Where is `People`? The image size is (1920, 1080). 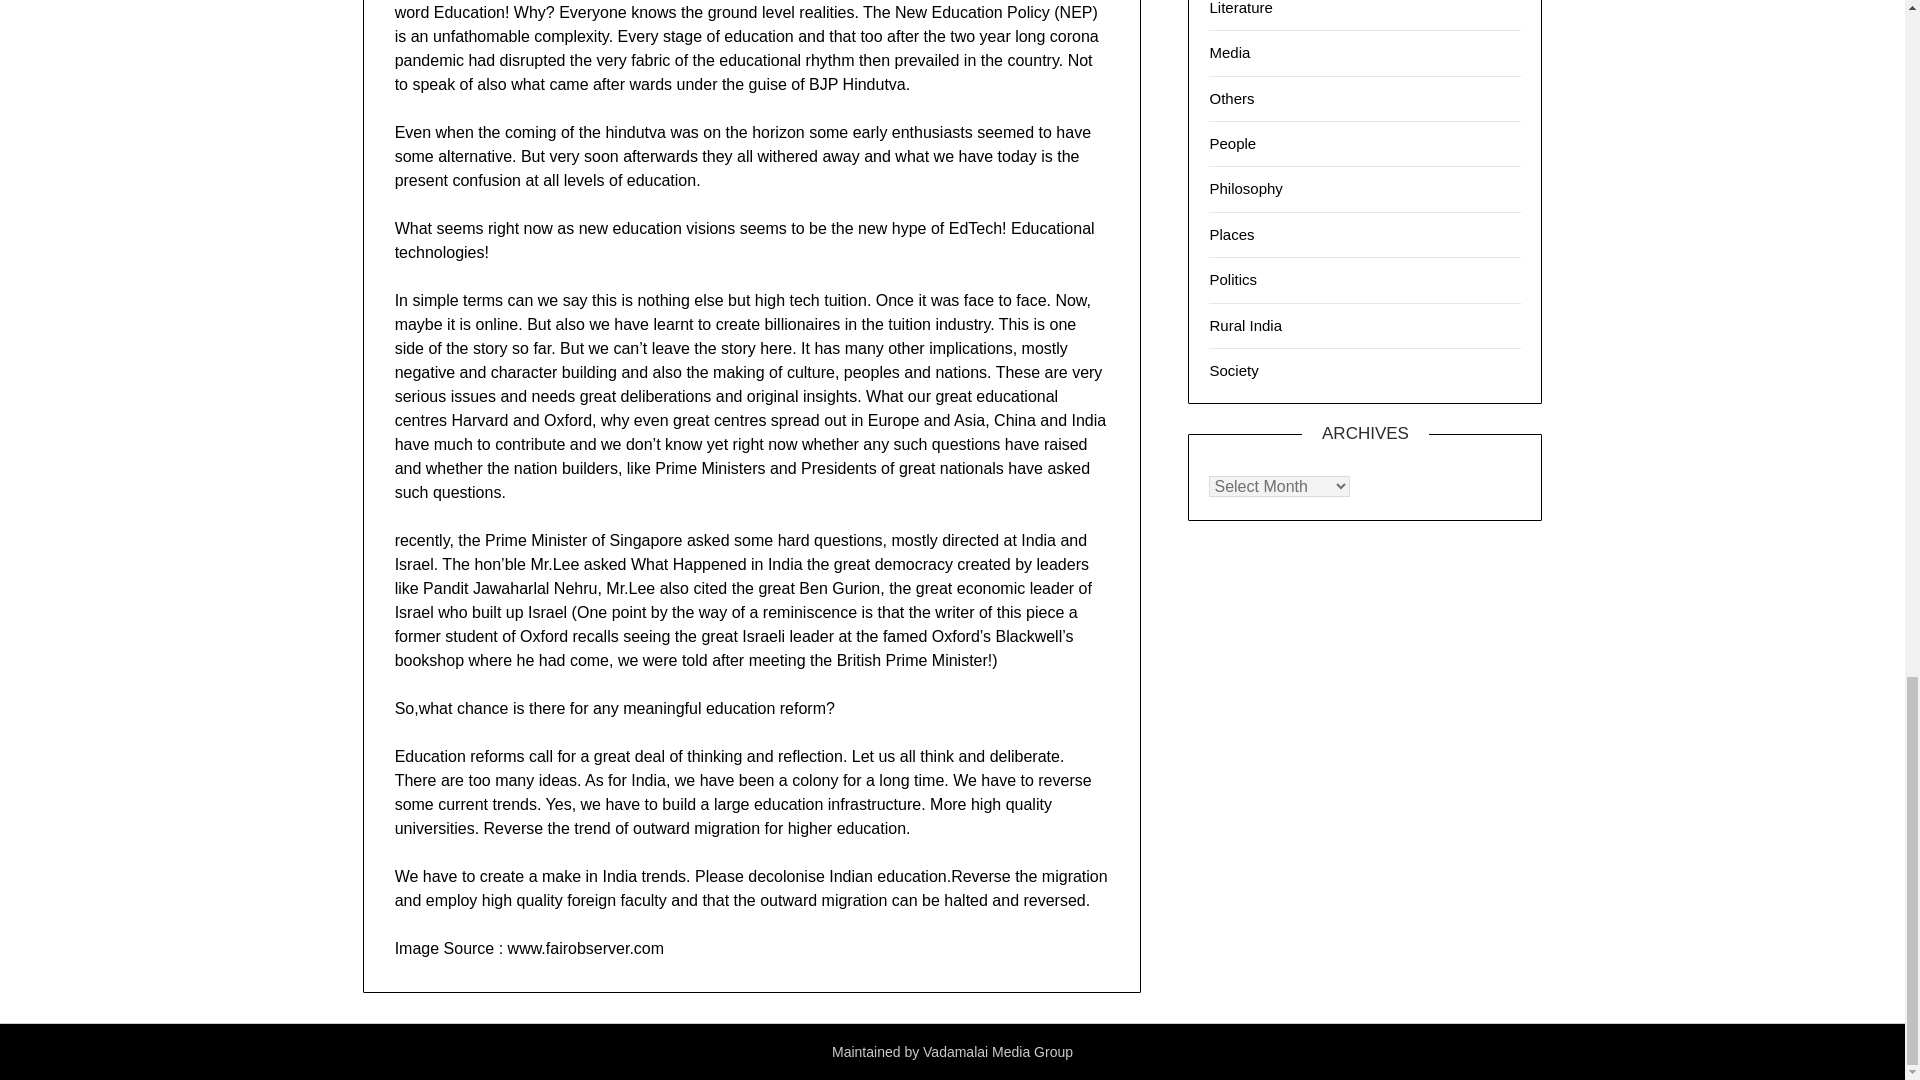 People is located at coordinates (1232, 144).